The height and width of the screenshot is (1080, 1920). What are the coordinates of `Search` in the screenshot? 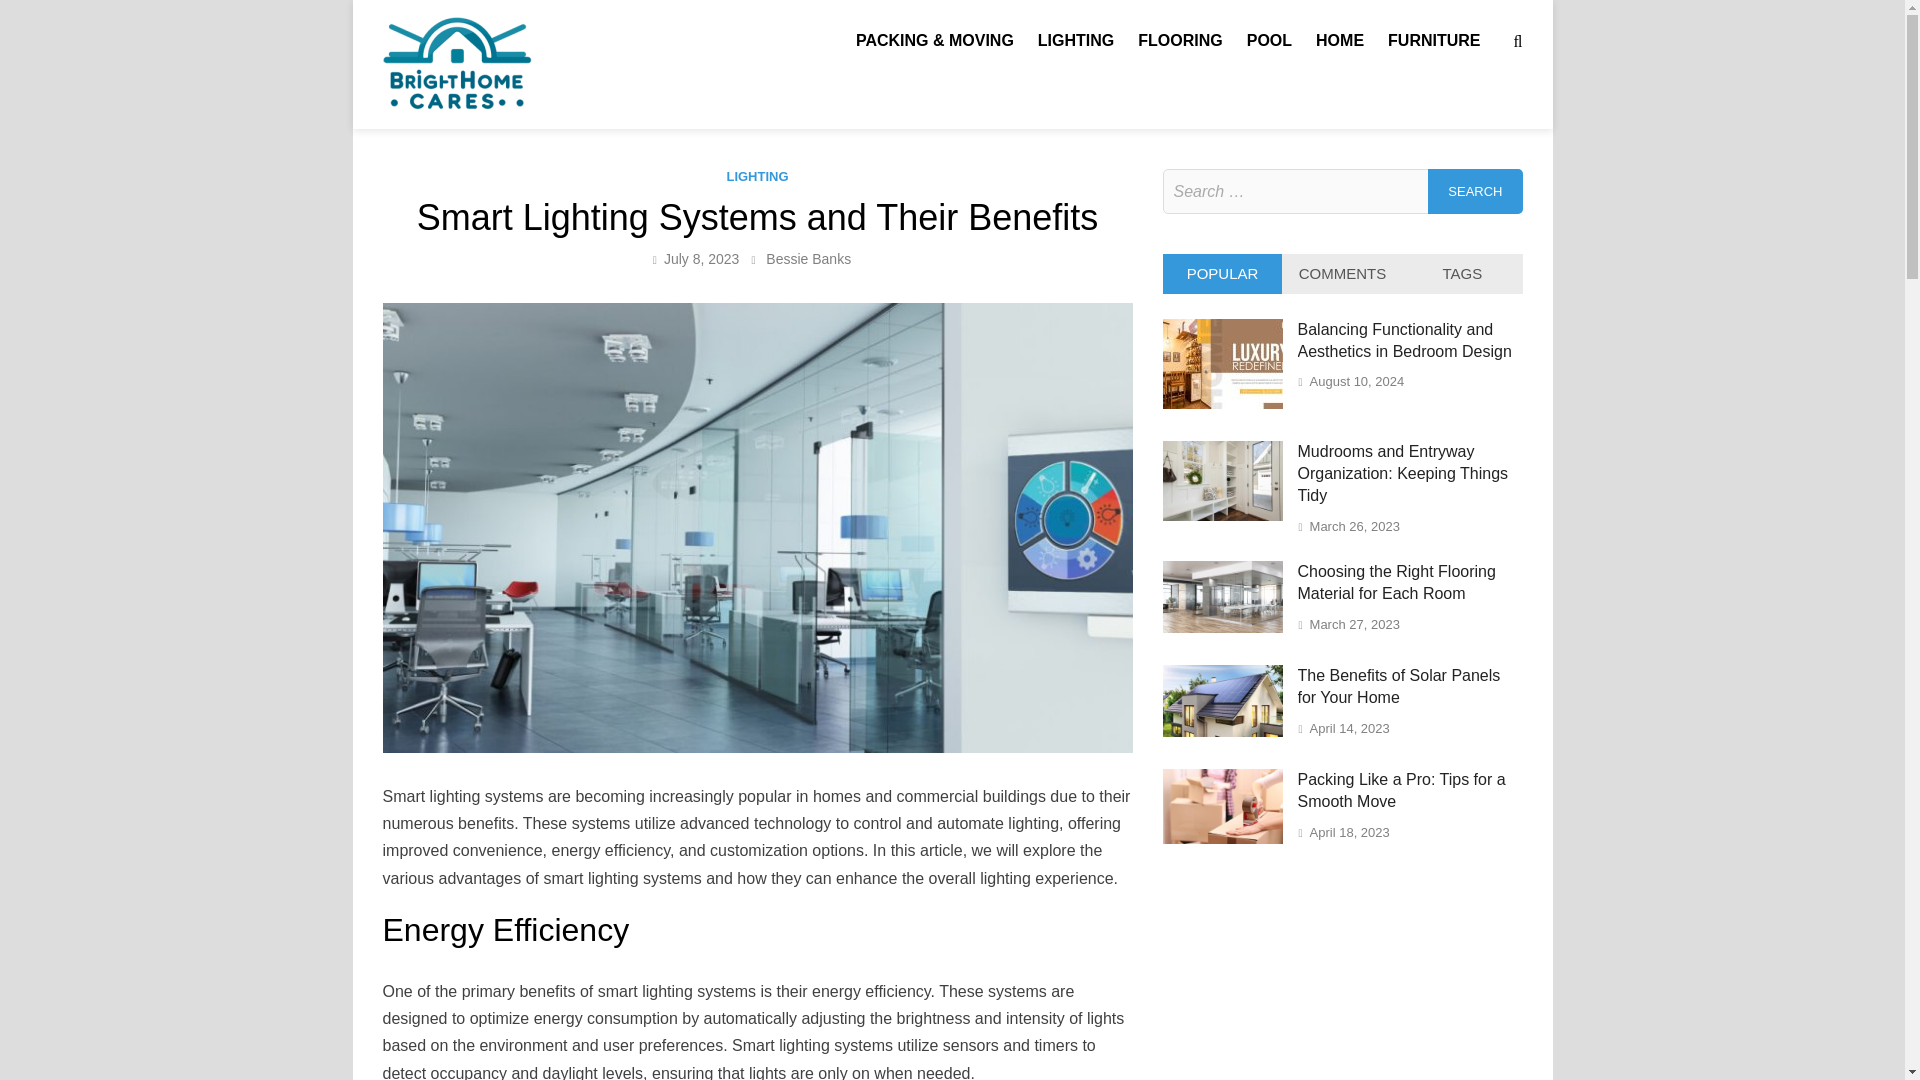 It's located at (1475, 190).